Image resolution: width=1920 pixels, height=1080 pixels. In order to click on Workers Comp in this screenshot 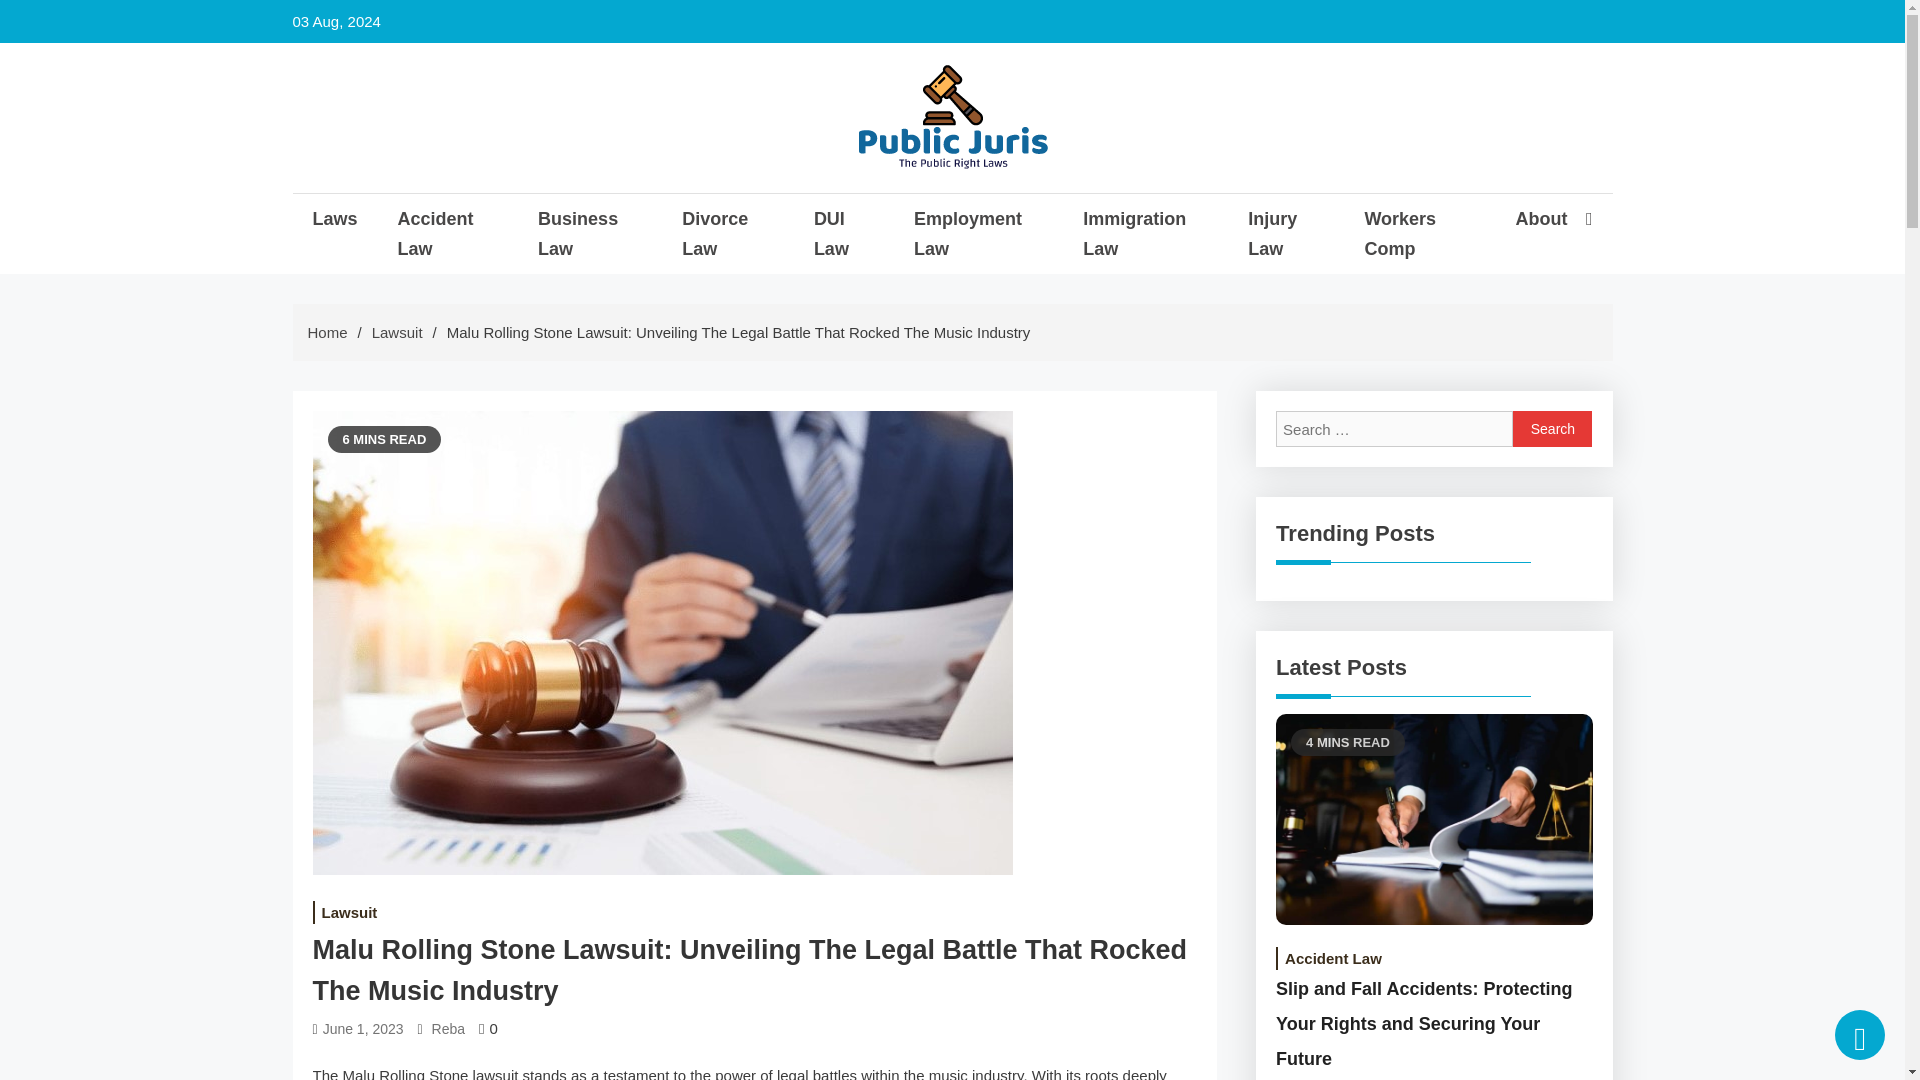, I will do `click(1418, 234)`.